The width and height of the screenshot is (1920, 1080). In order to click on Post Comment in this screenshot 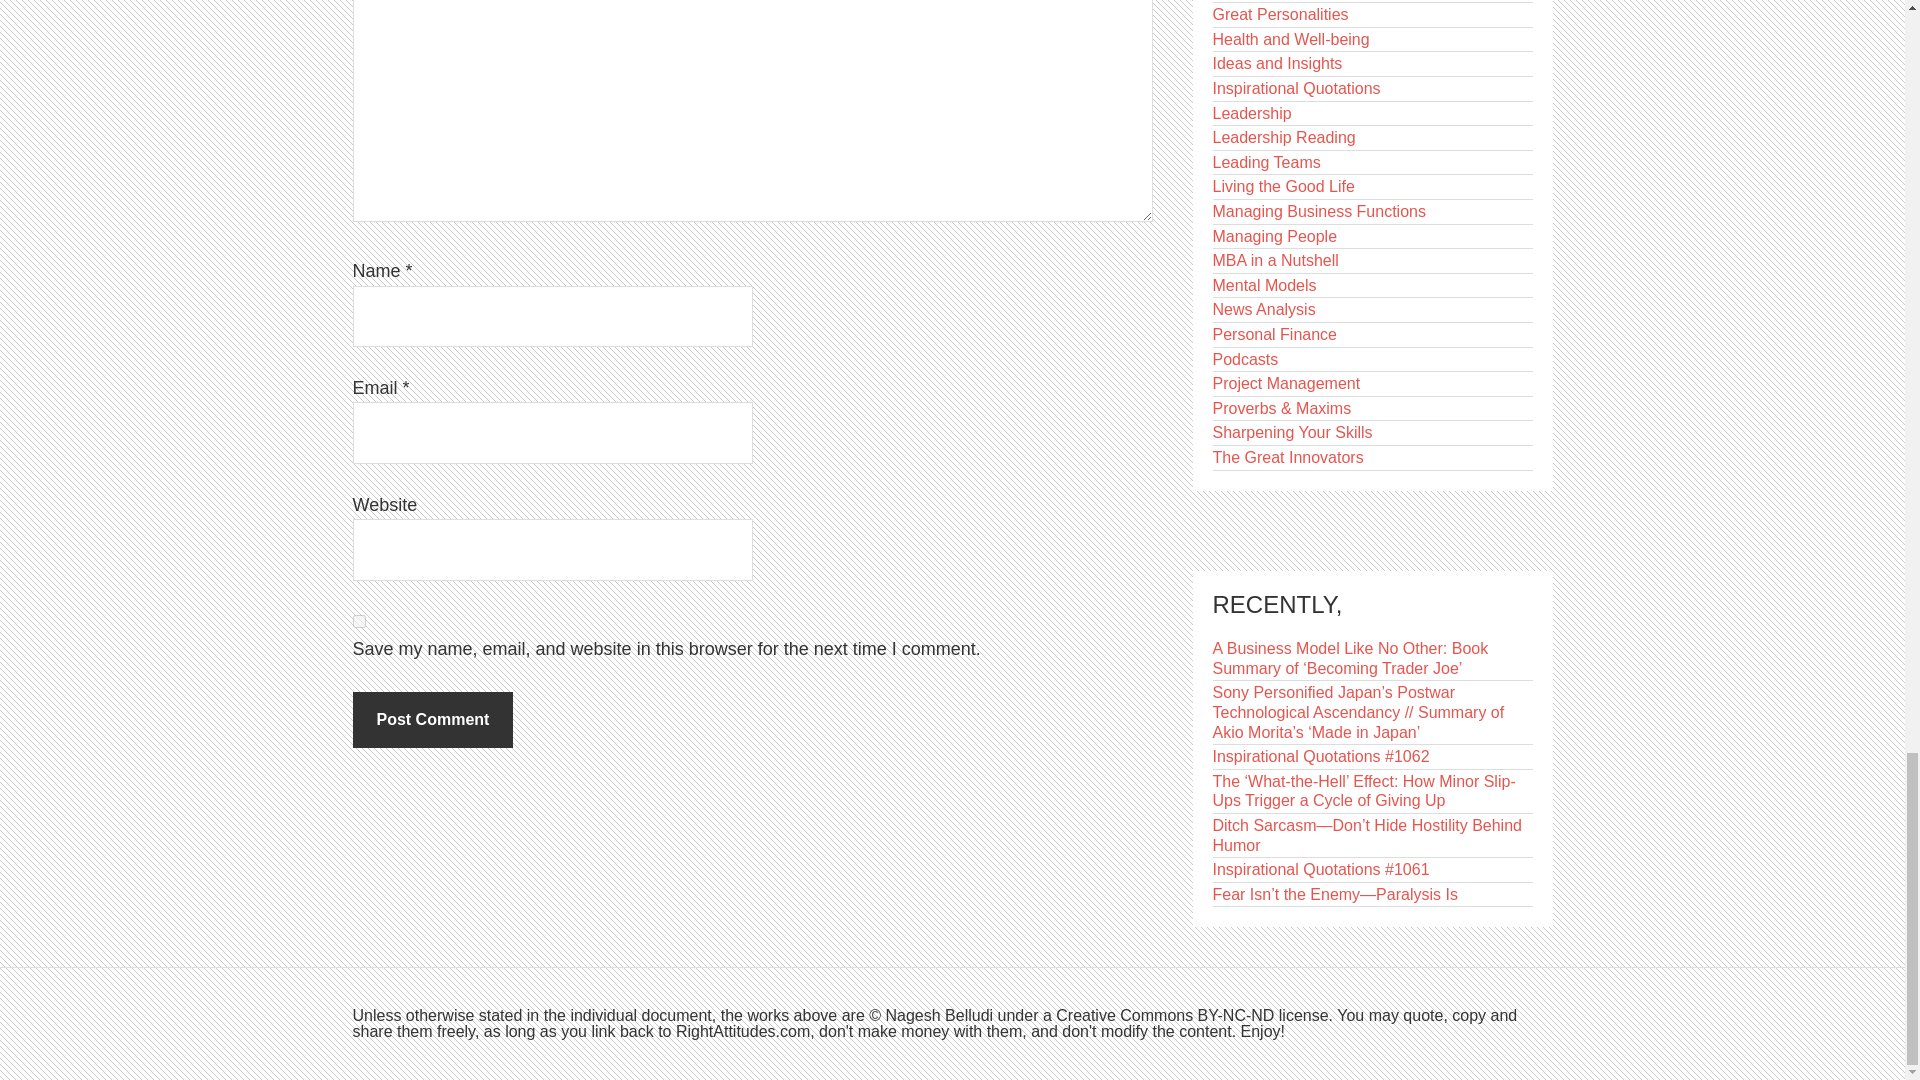, I will do `click(432, 720)`.